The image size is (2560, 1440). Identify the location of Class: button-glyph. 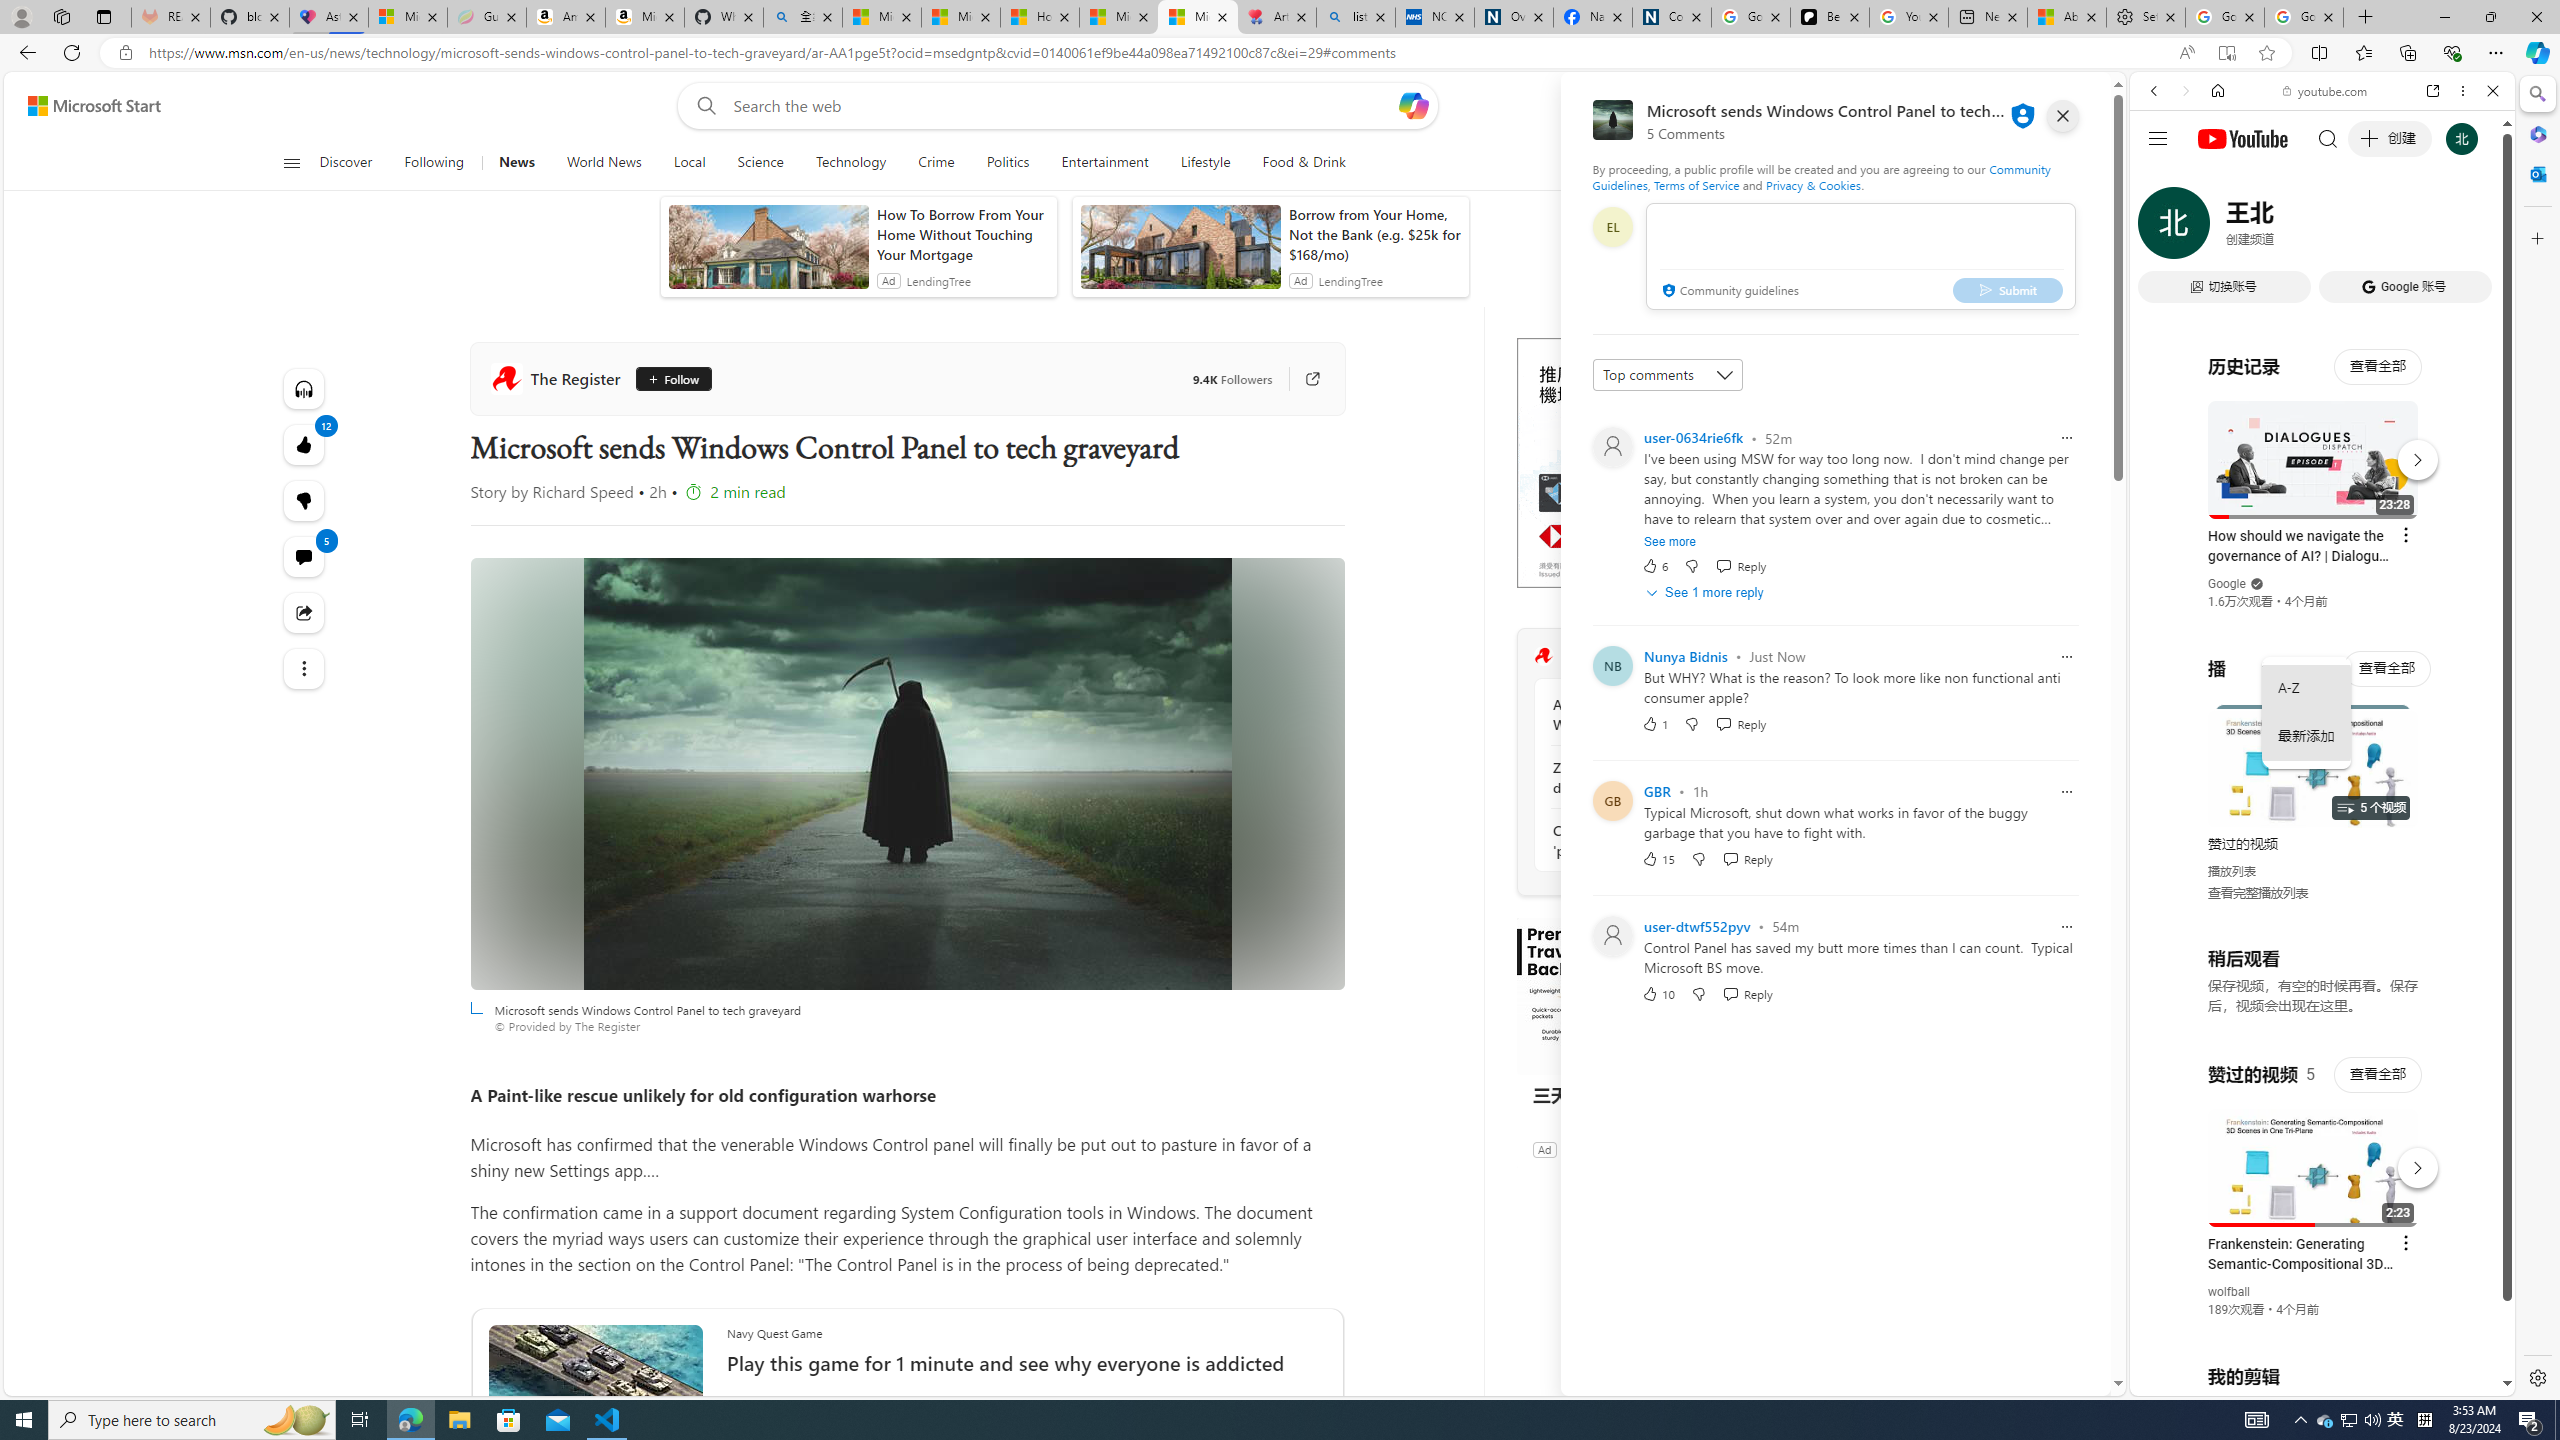
(292, 163).